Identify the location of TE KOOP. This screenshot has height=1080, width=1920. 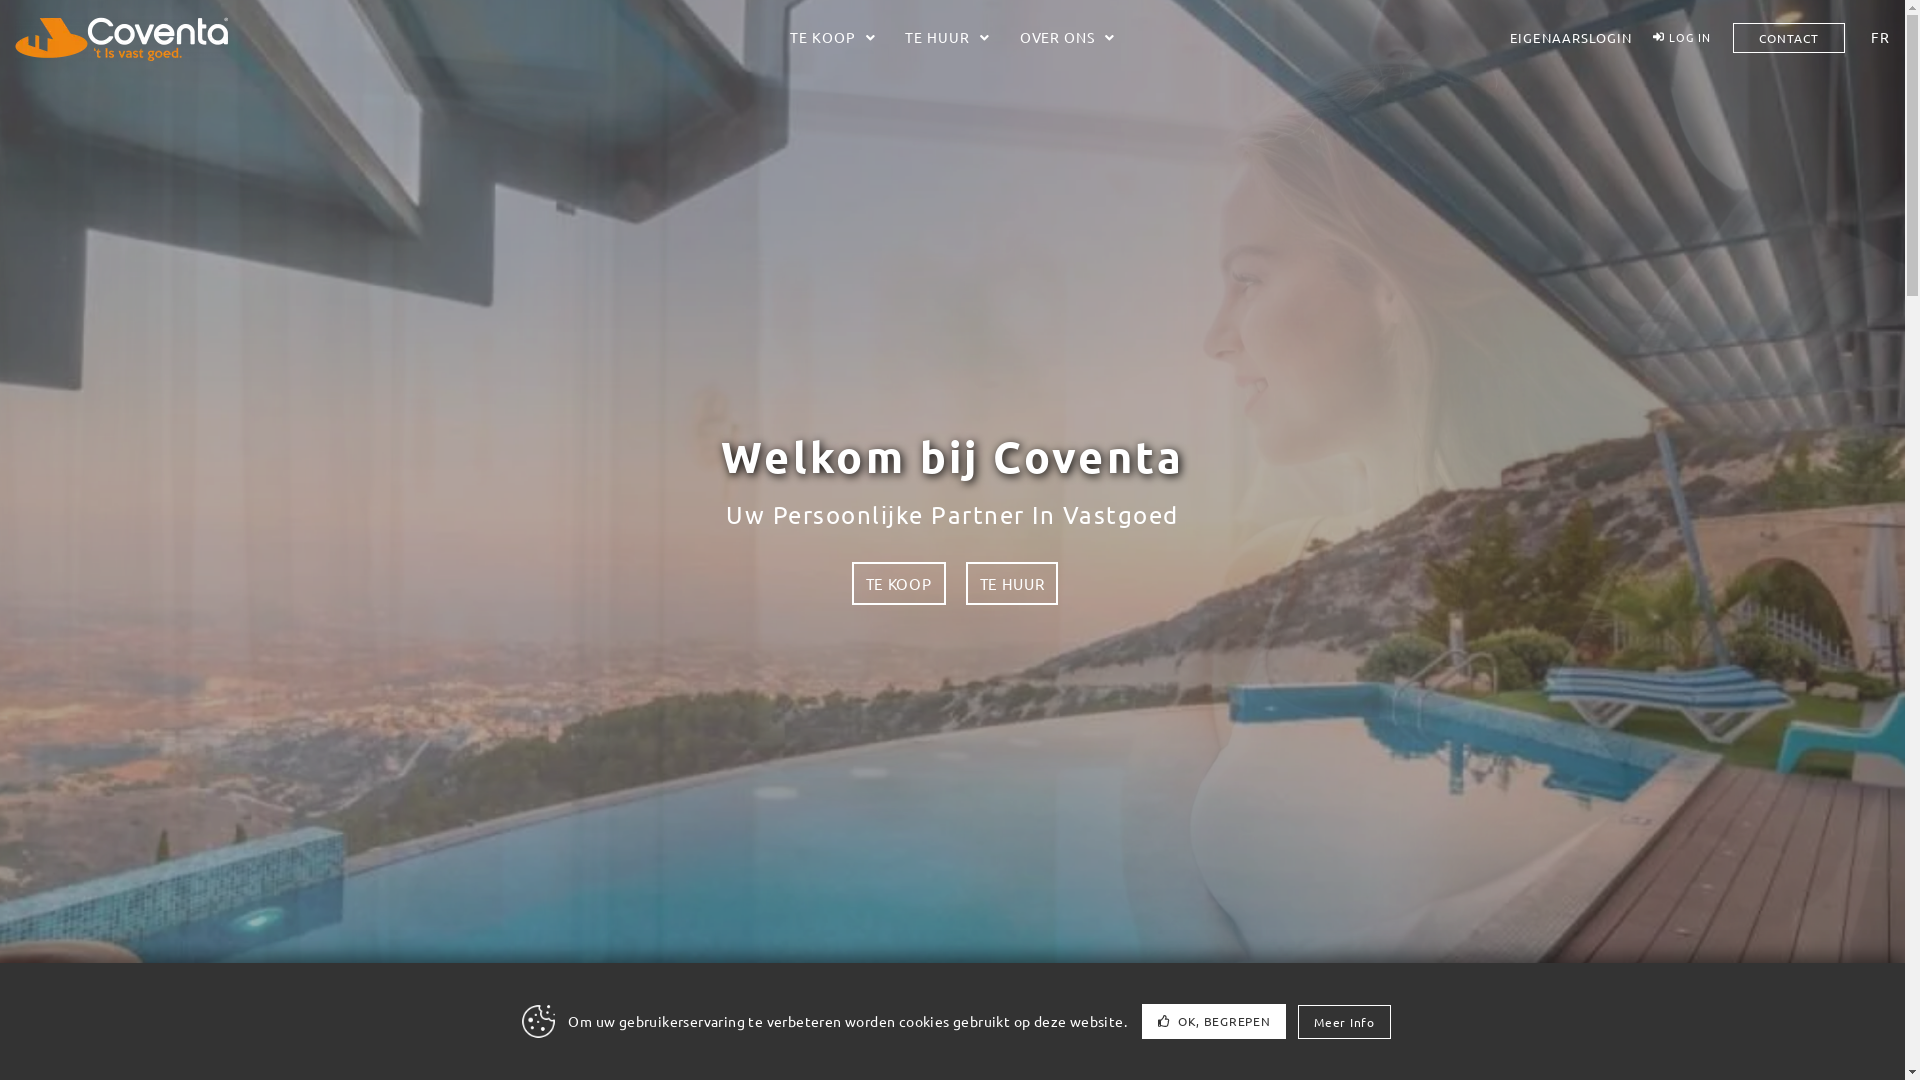
(832, 38).